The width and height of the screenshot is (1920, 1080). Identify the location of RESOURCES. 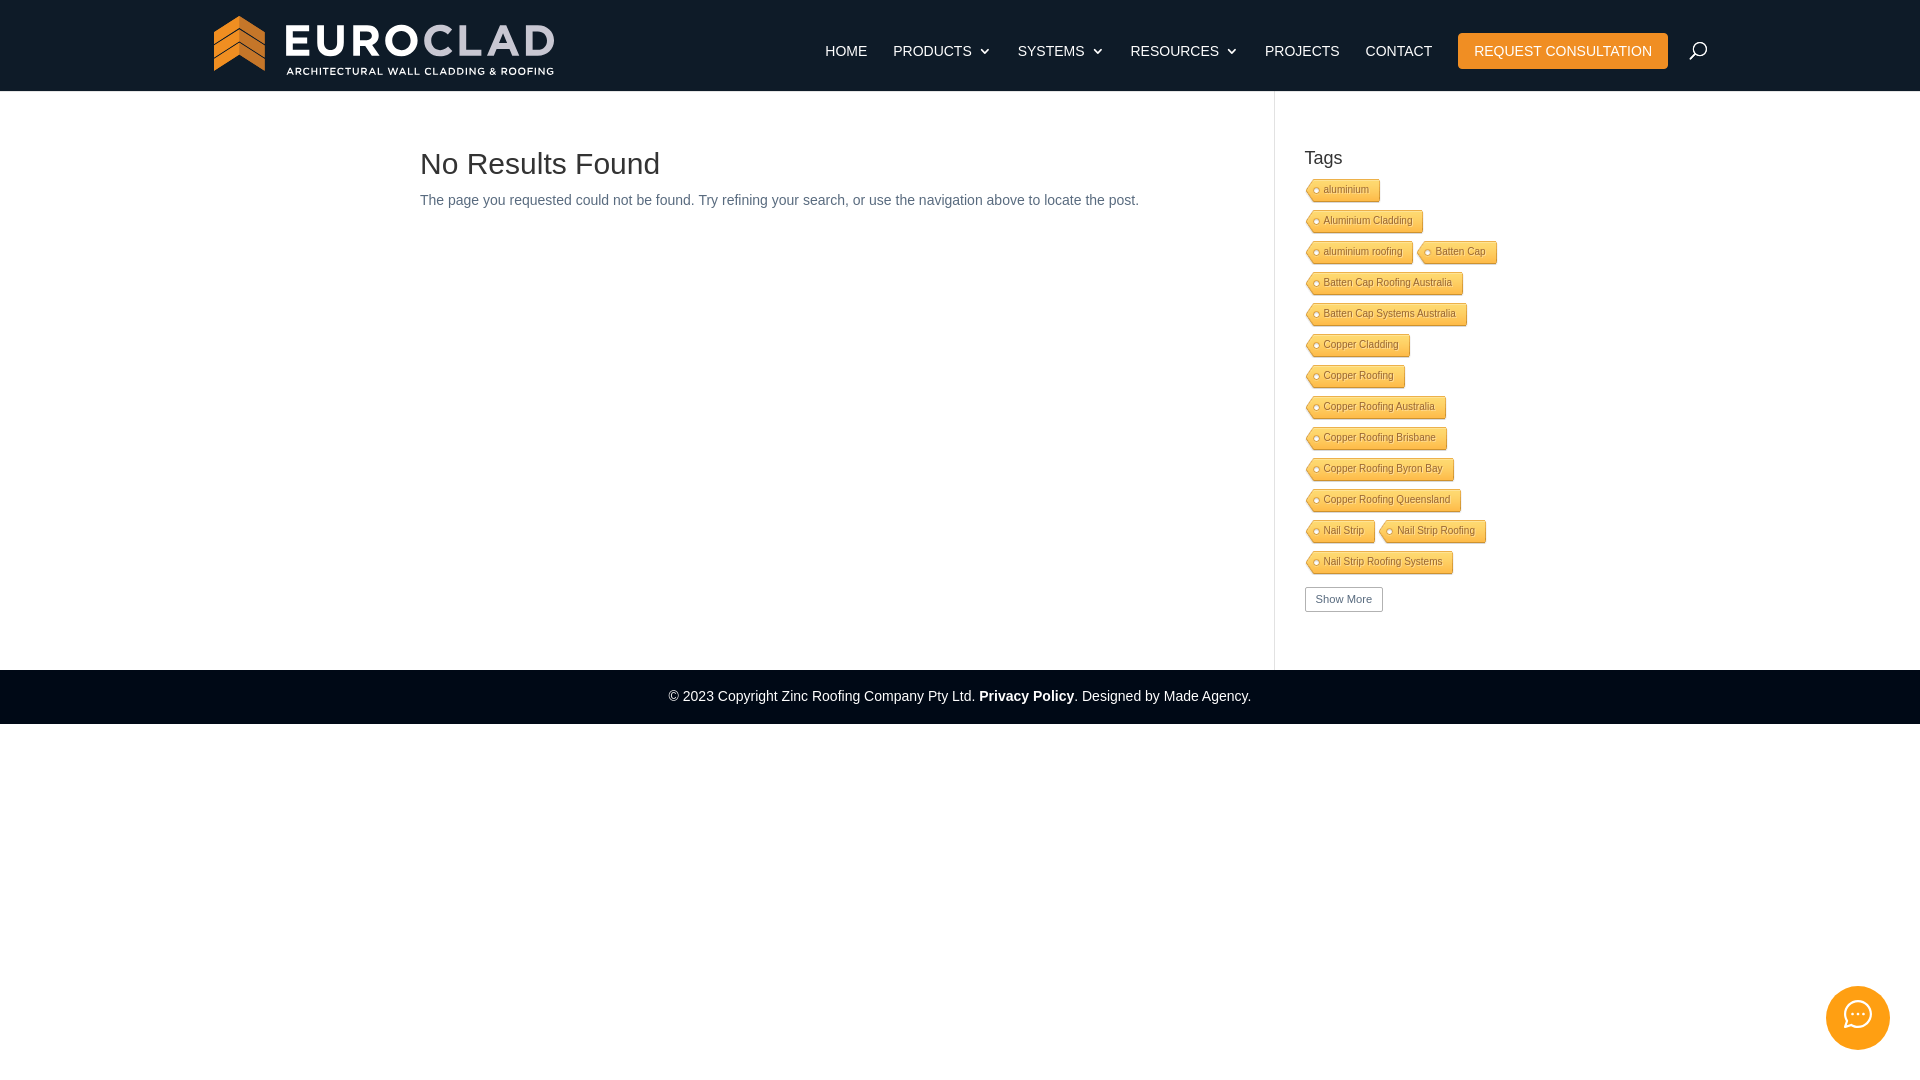
(1184, 68).